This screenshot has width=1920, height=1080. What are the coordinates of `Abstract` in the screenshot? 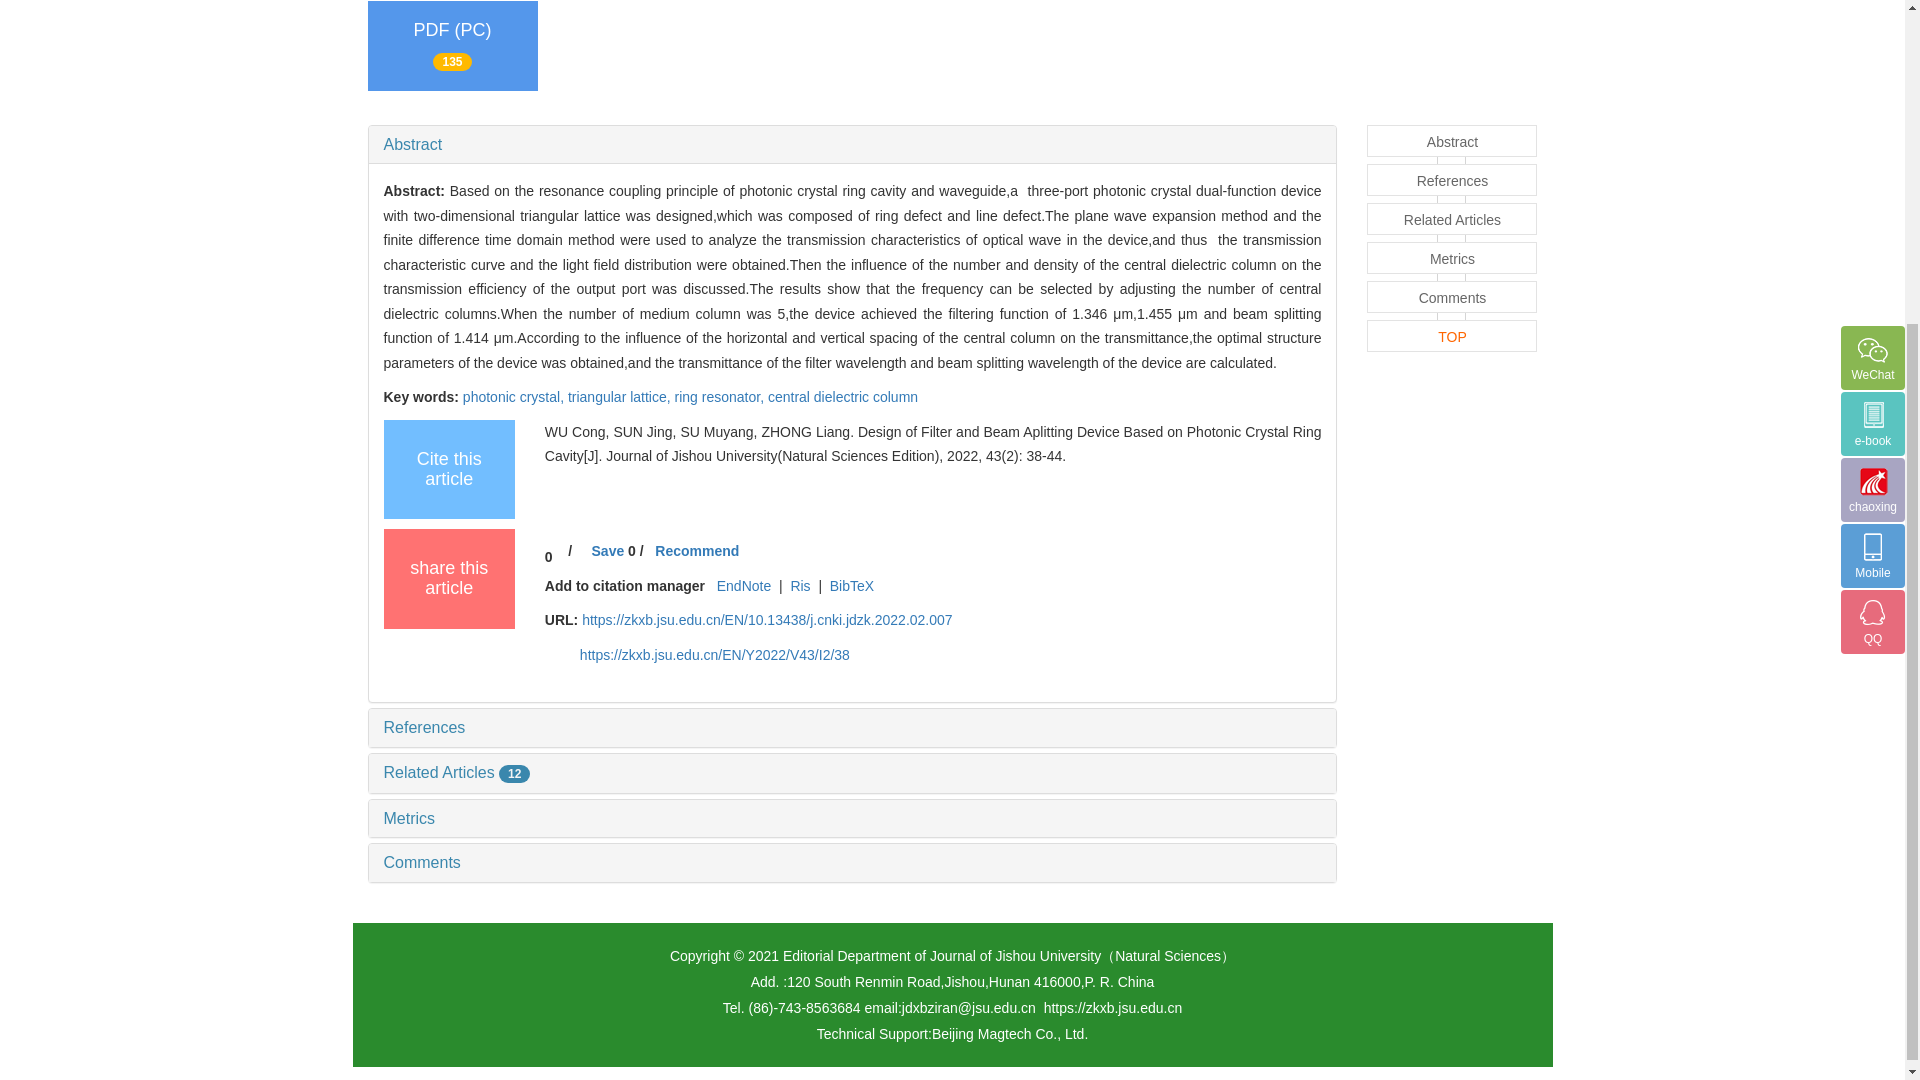 It's located at (414, 144).